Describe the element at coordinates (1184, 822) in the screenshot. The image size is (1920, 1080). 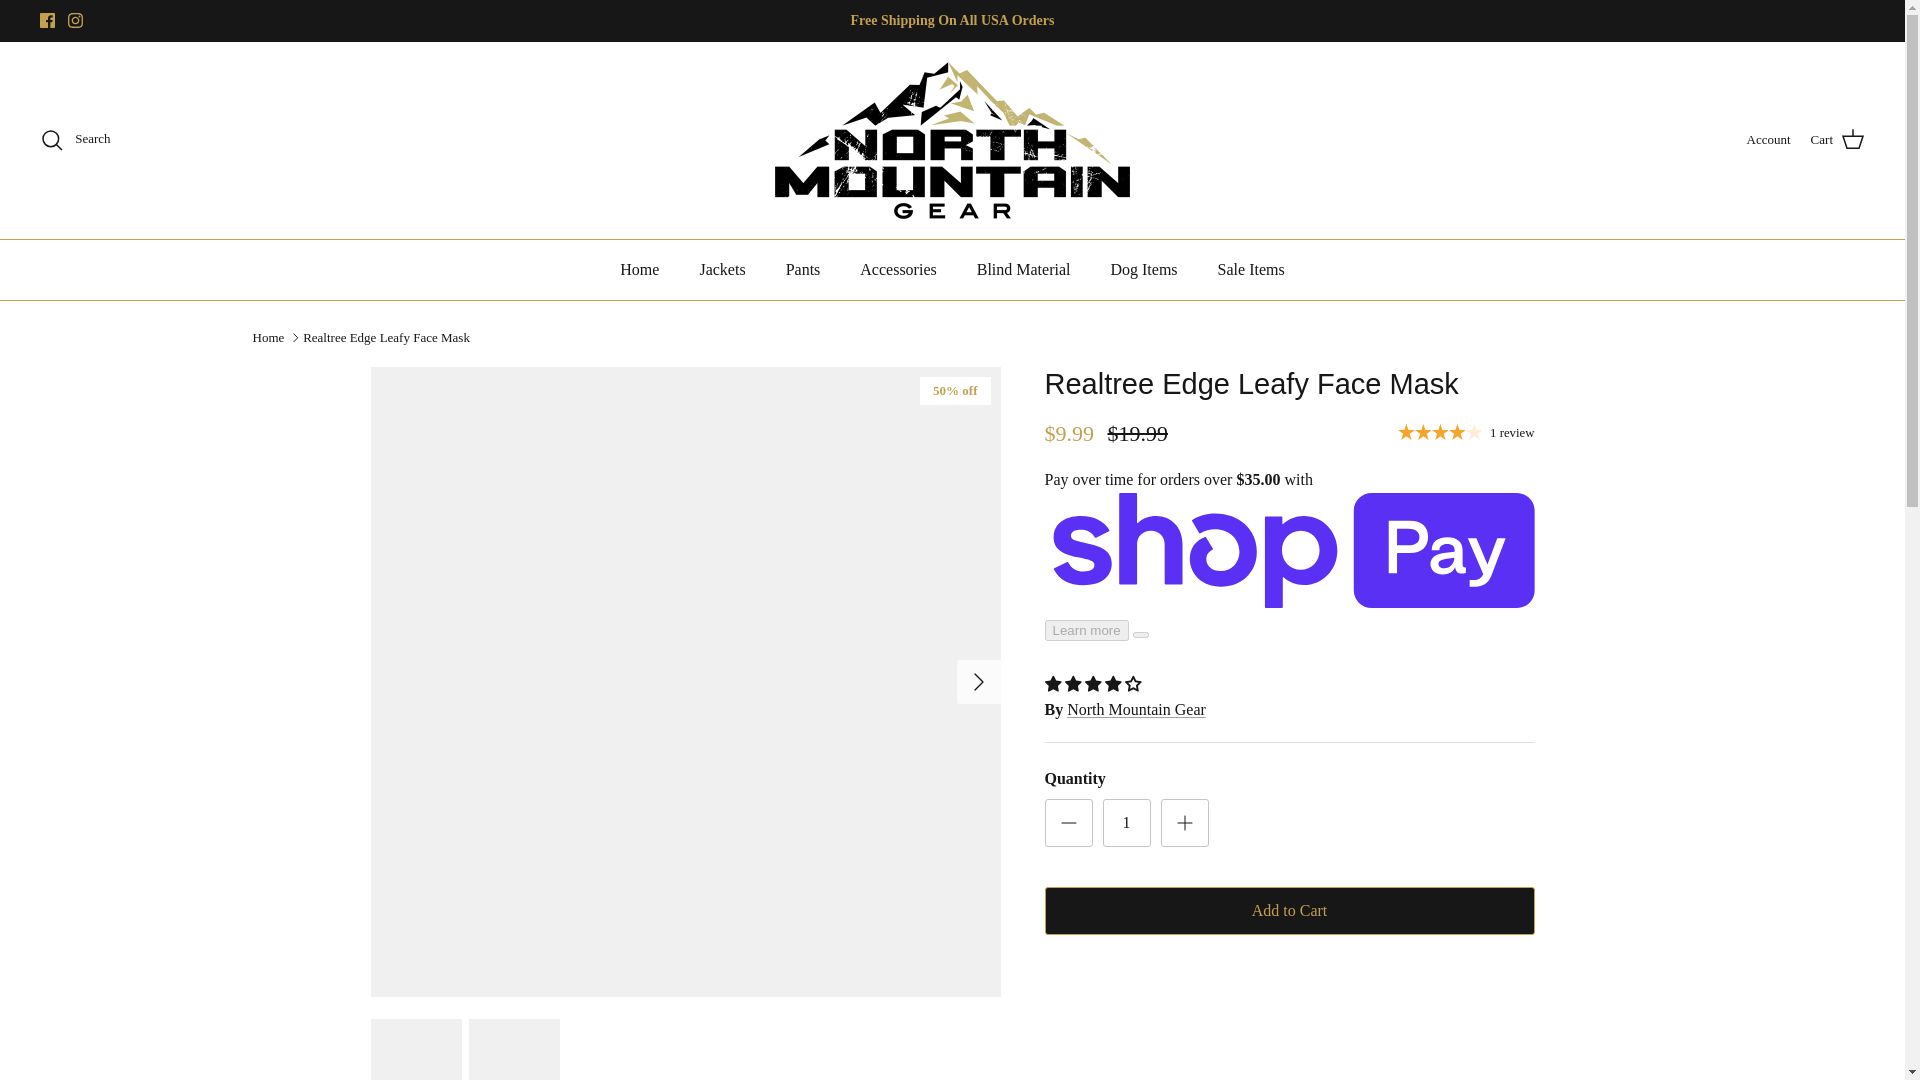
I see `Plus` at that location.